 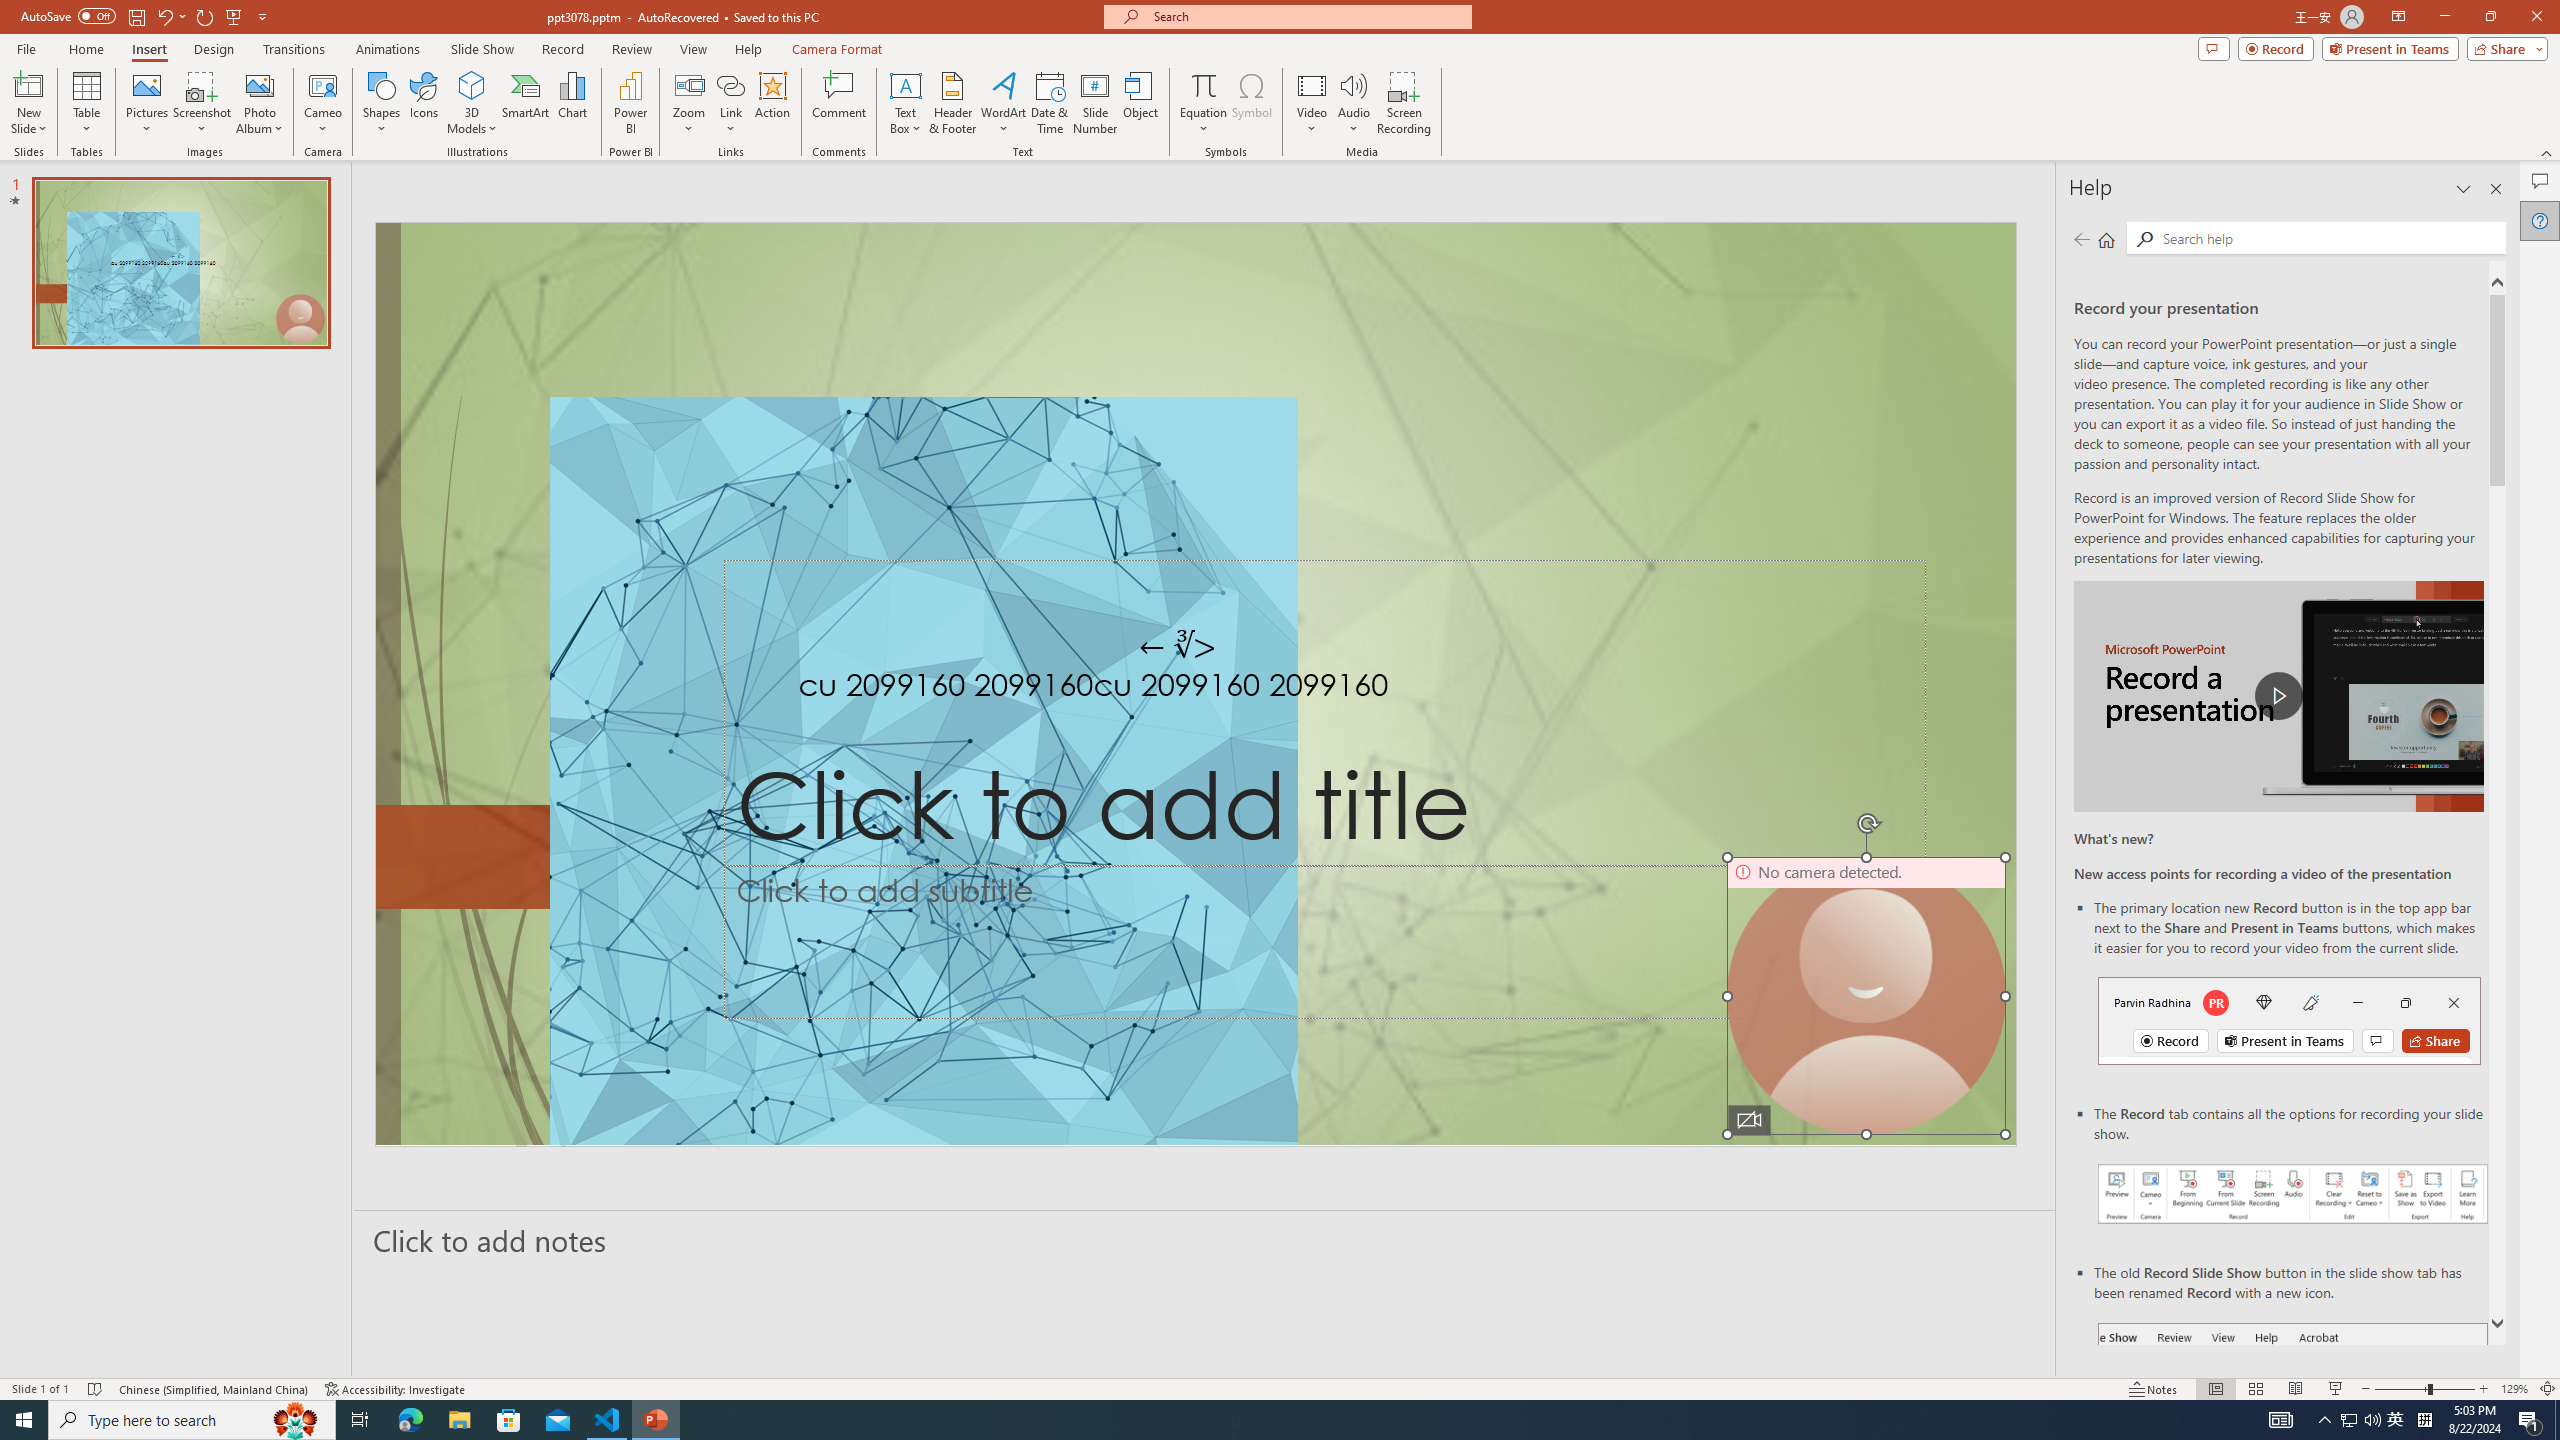 What do you see at coordinates (1324, 942) in the screenshot?
I see `Subtitle TextBox` at bounding box center [1324, 942].